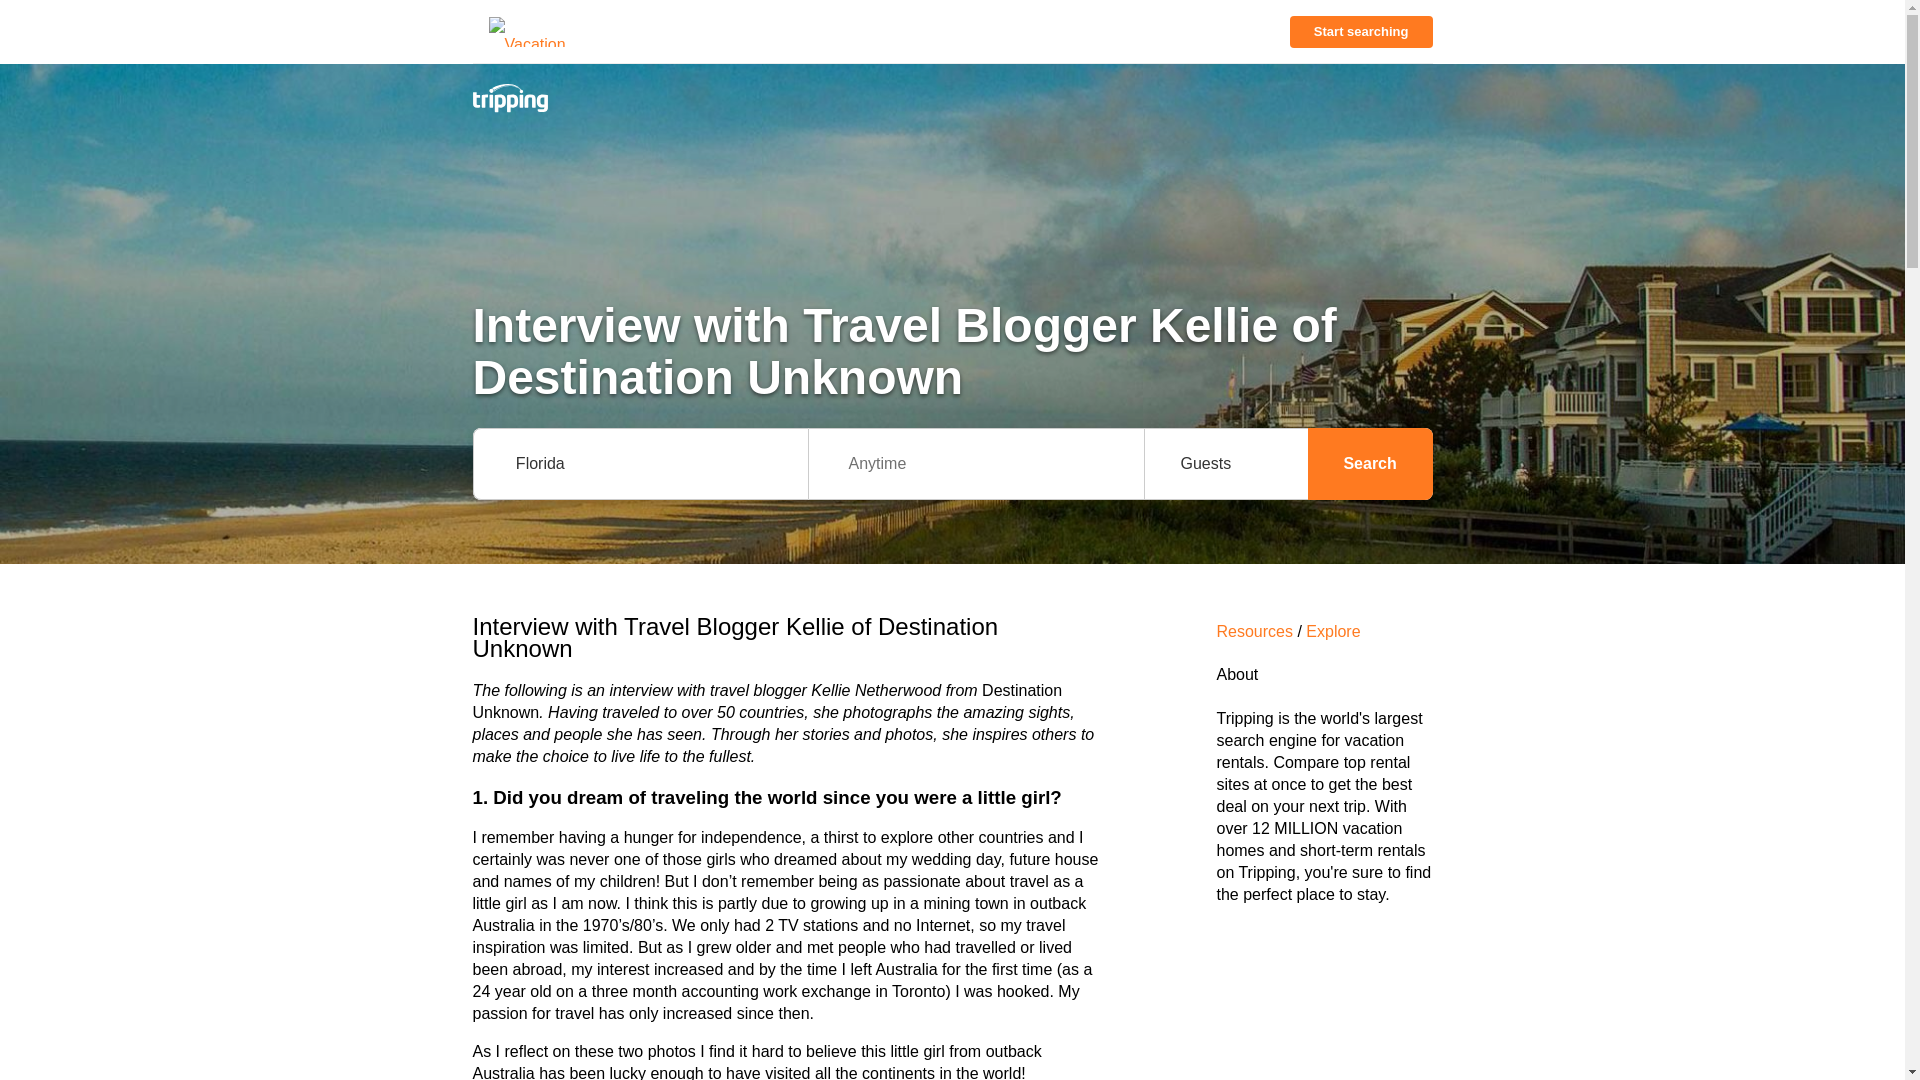  I want to click on Search, so click(1370, 464).